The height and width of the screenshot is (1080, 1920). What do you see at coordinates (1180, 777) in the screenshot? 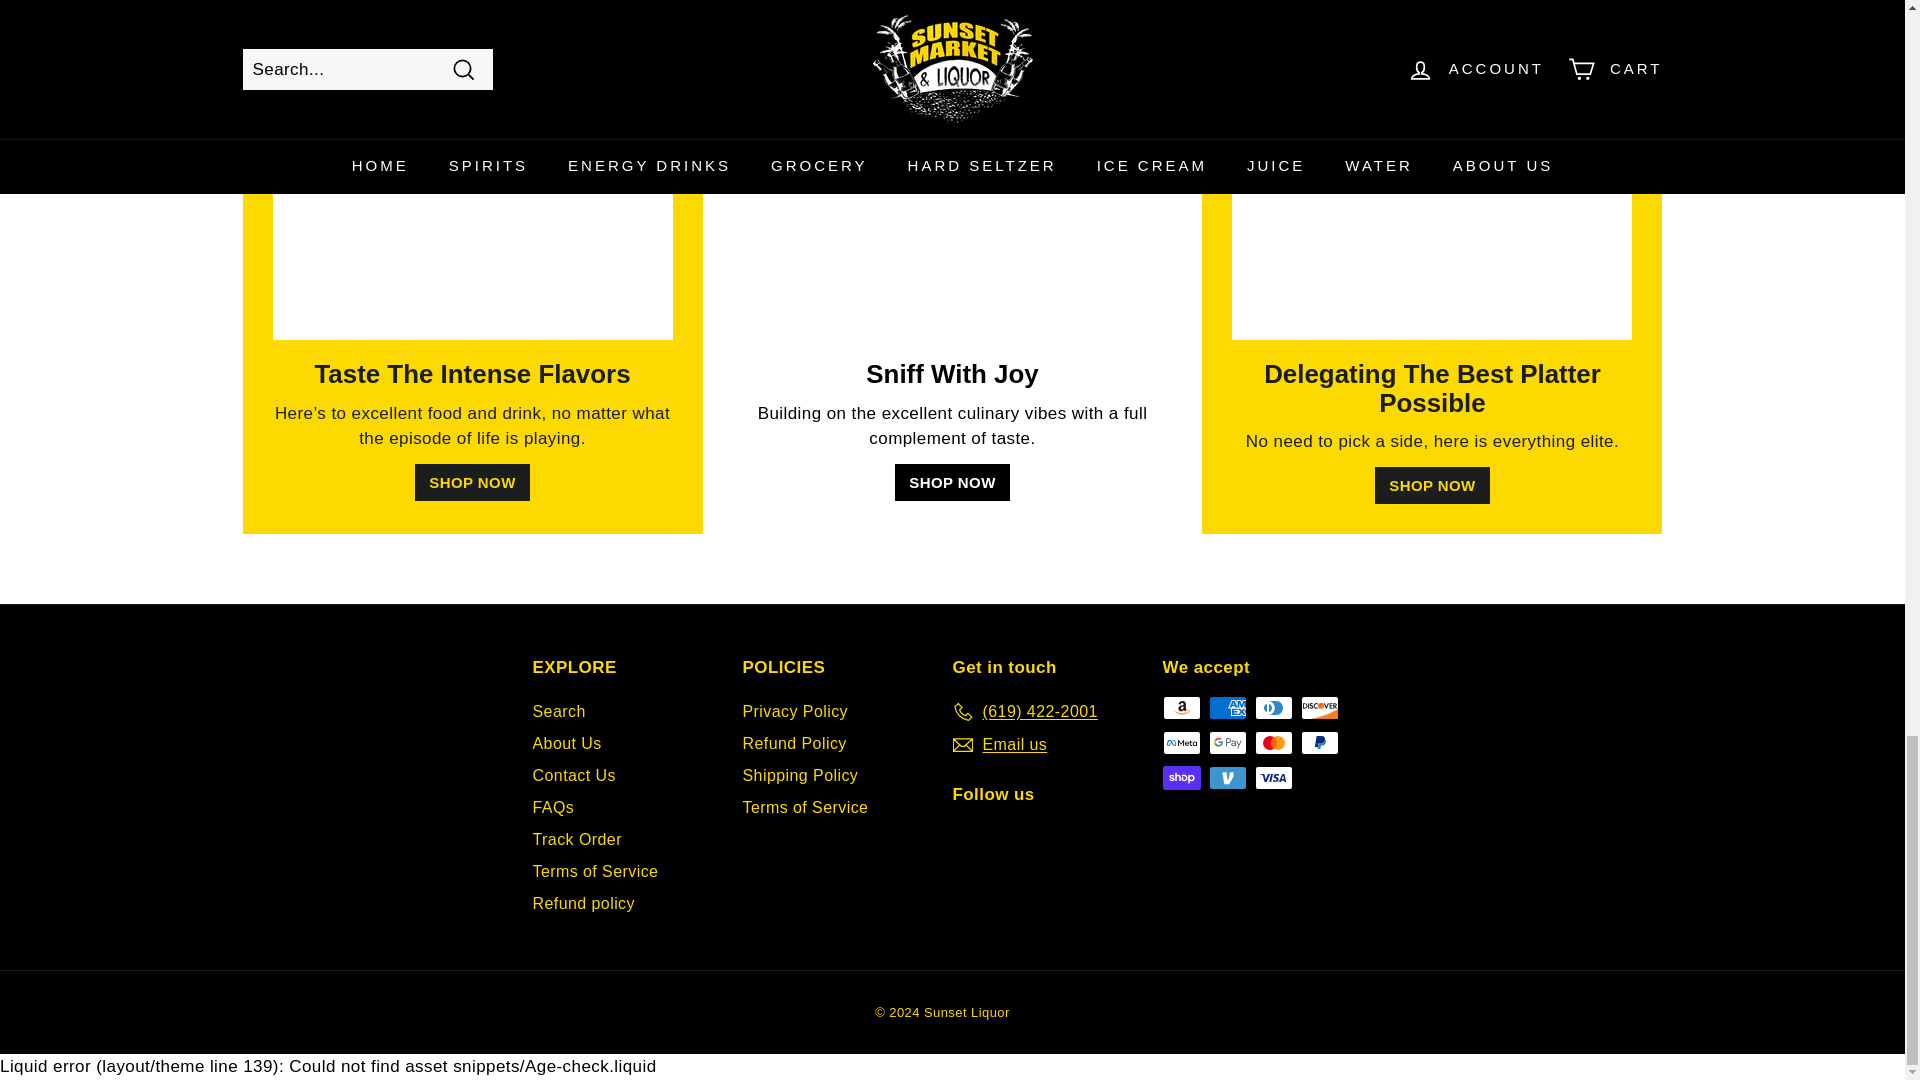
I see `Shop Pay` at bounding box center [1180, 777].